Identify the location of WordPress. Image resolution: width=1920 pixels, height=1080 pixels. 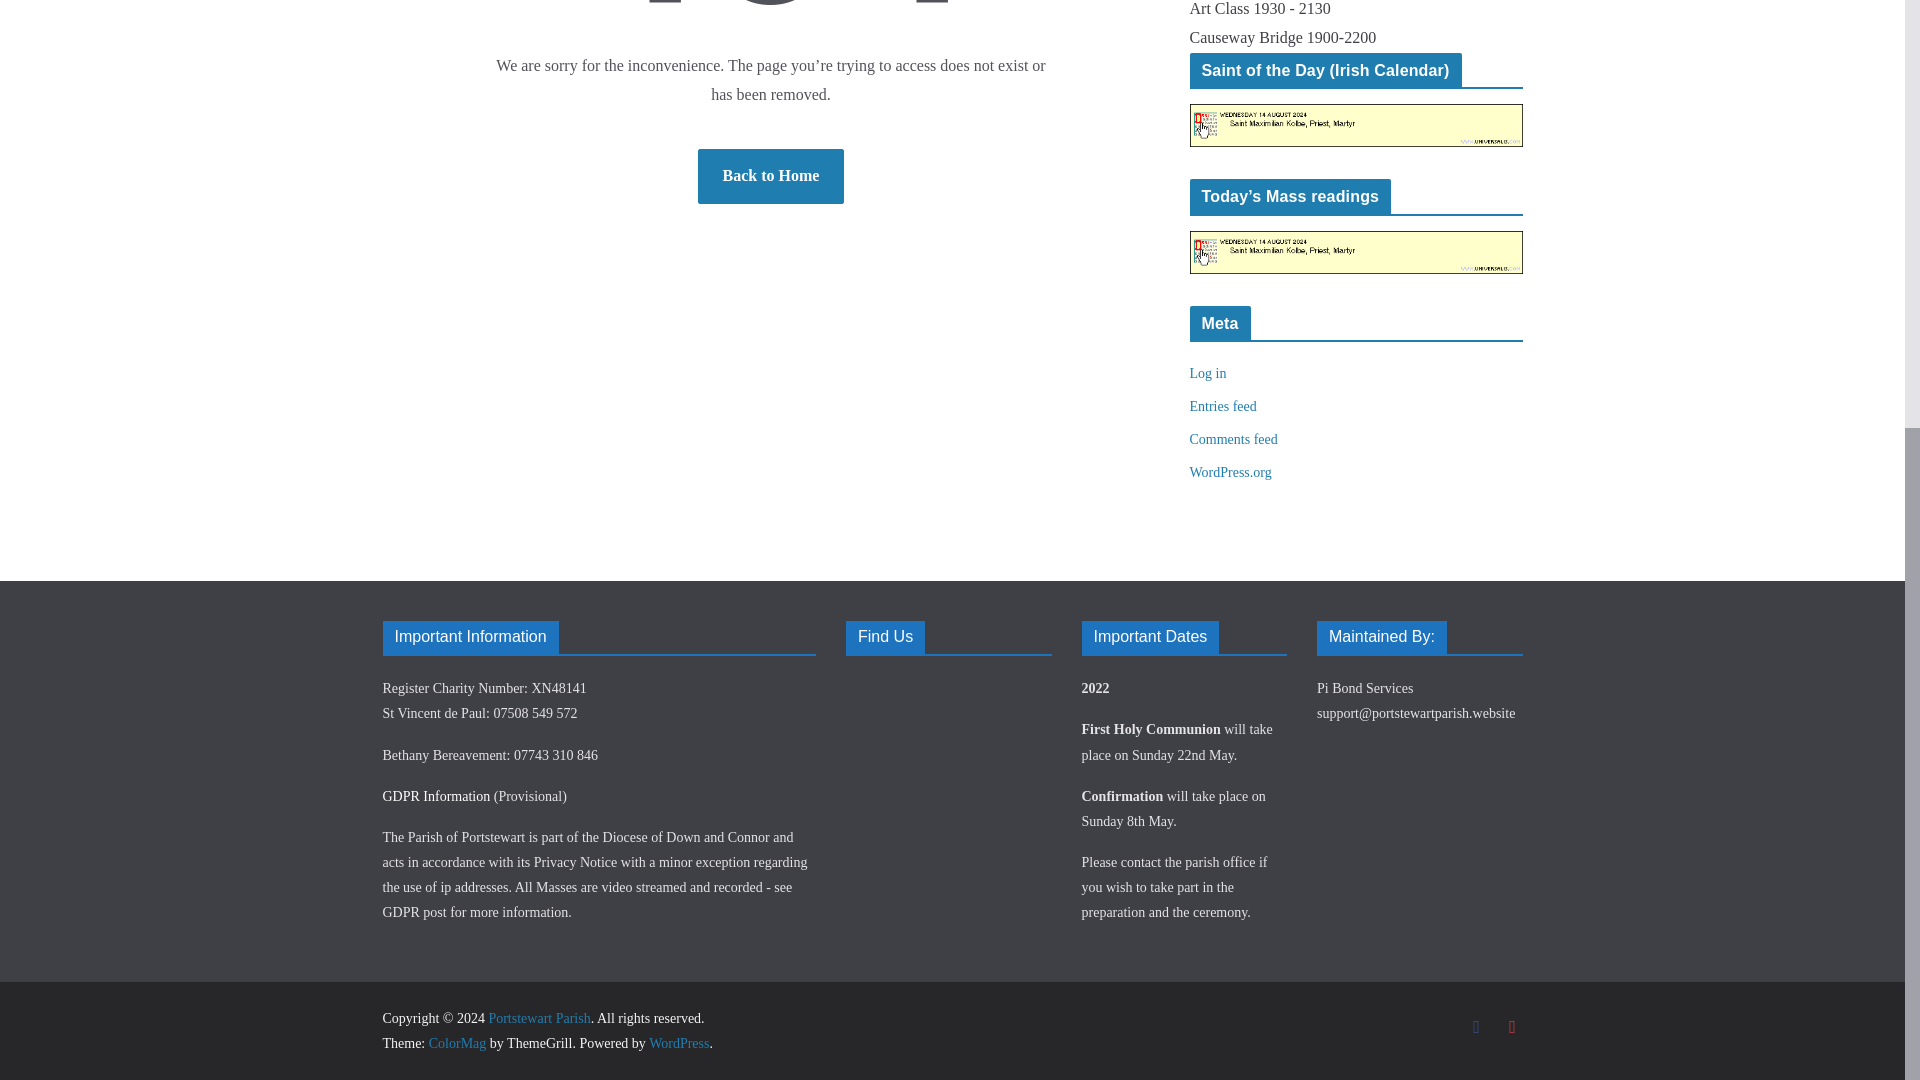
(678, 1042).